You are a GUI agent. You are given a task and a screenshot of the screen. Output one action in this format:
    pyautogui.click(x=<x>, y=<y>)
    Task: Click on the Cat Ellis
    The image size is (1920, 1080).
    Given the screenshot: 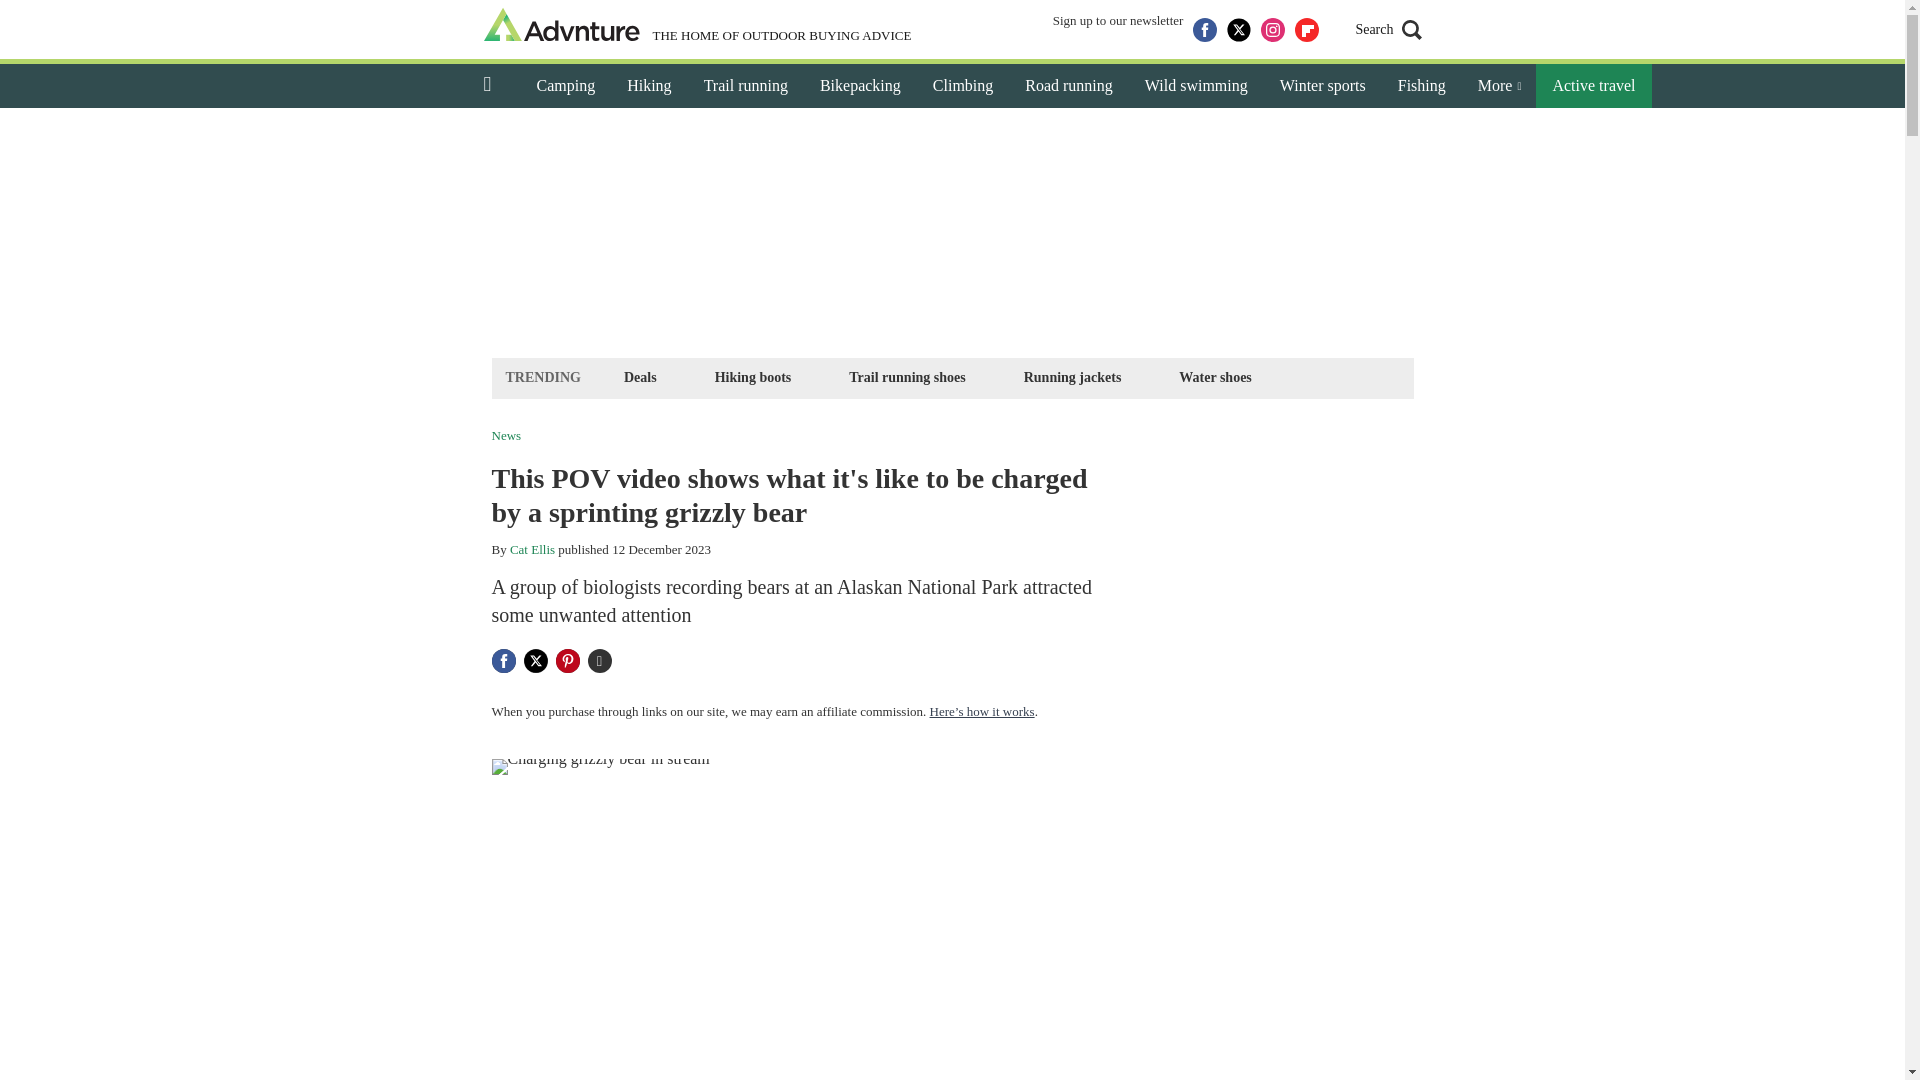 What is the action you would take?
    pyautogui.click(x=532, y=550)
    